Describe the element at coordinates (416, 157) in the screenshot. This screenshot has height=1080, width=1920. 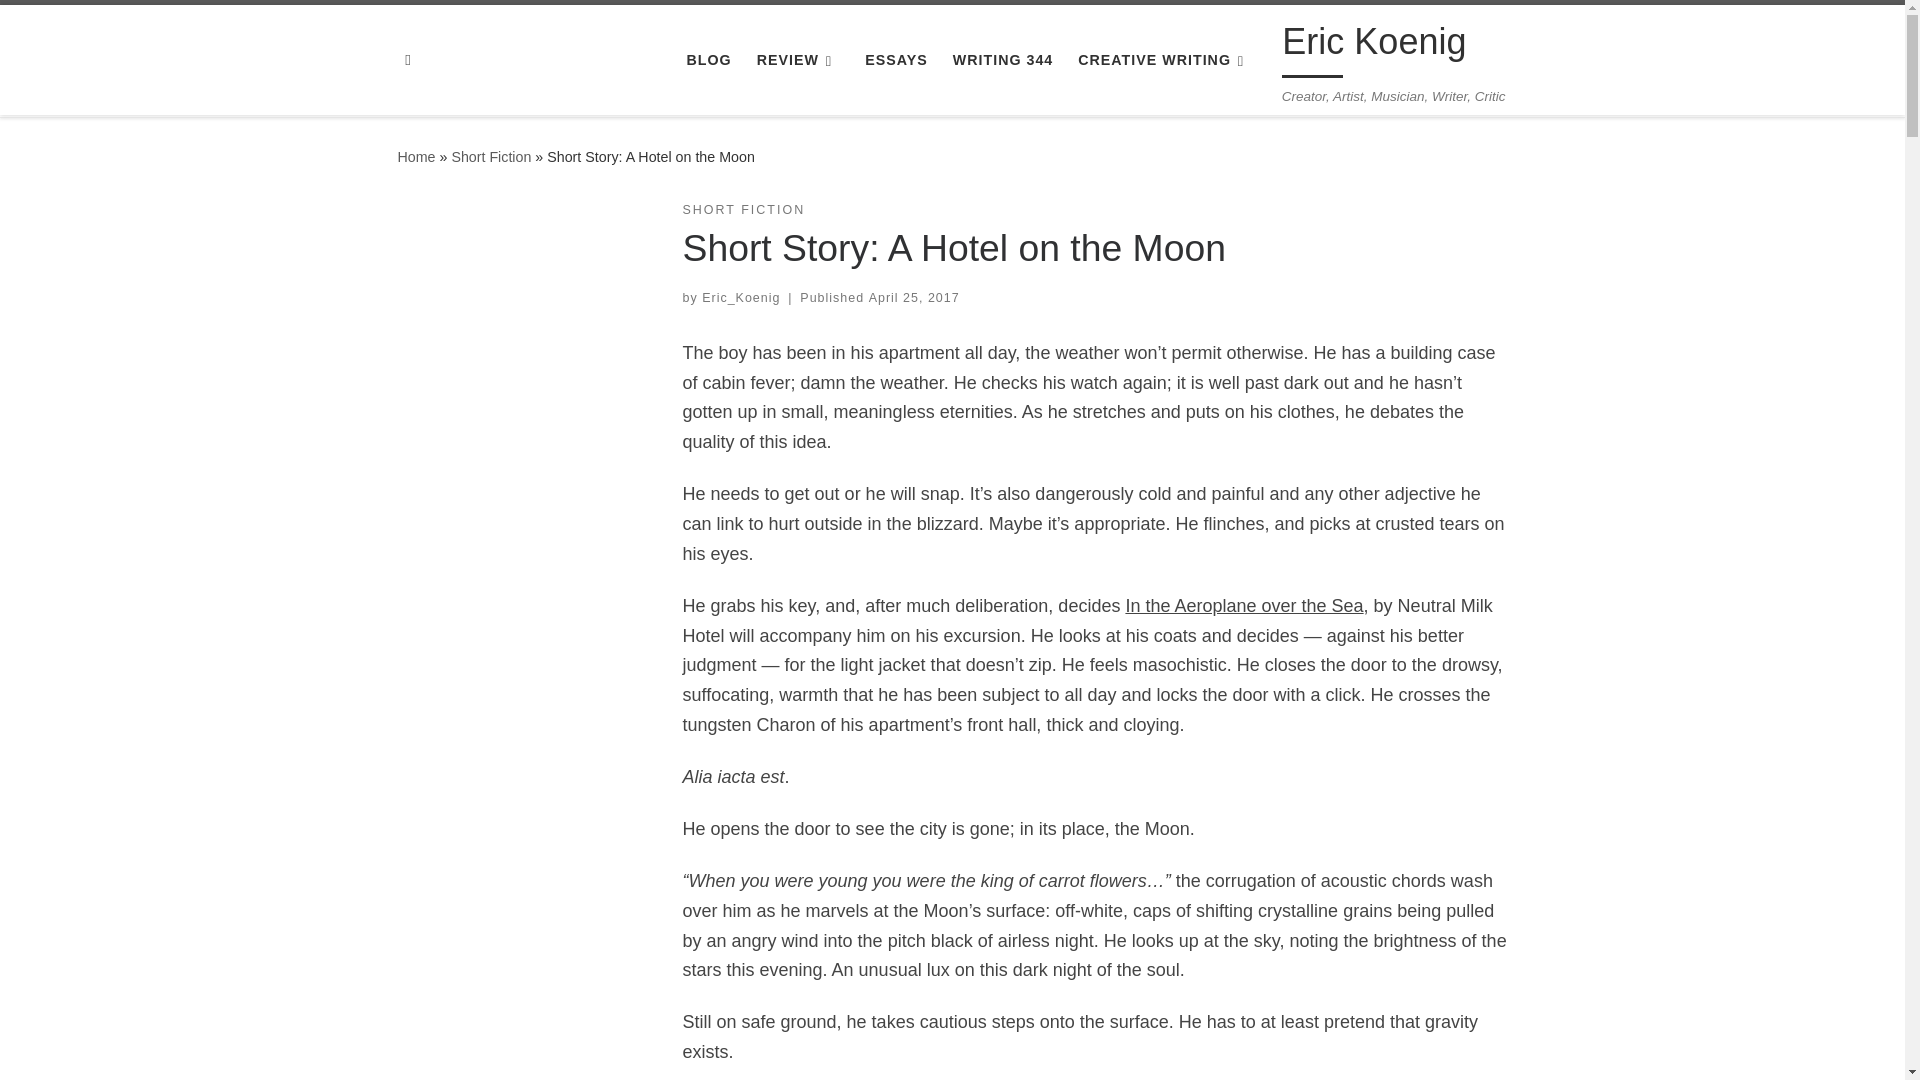
I see `Eric Koenig` at that location.